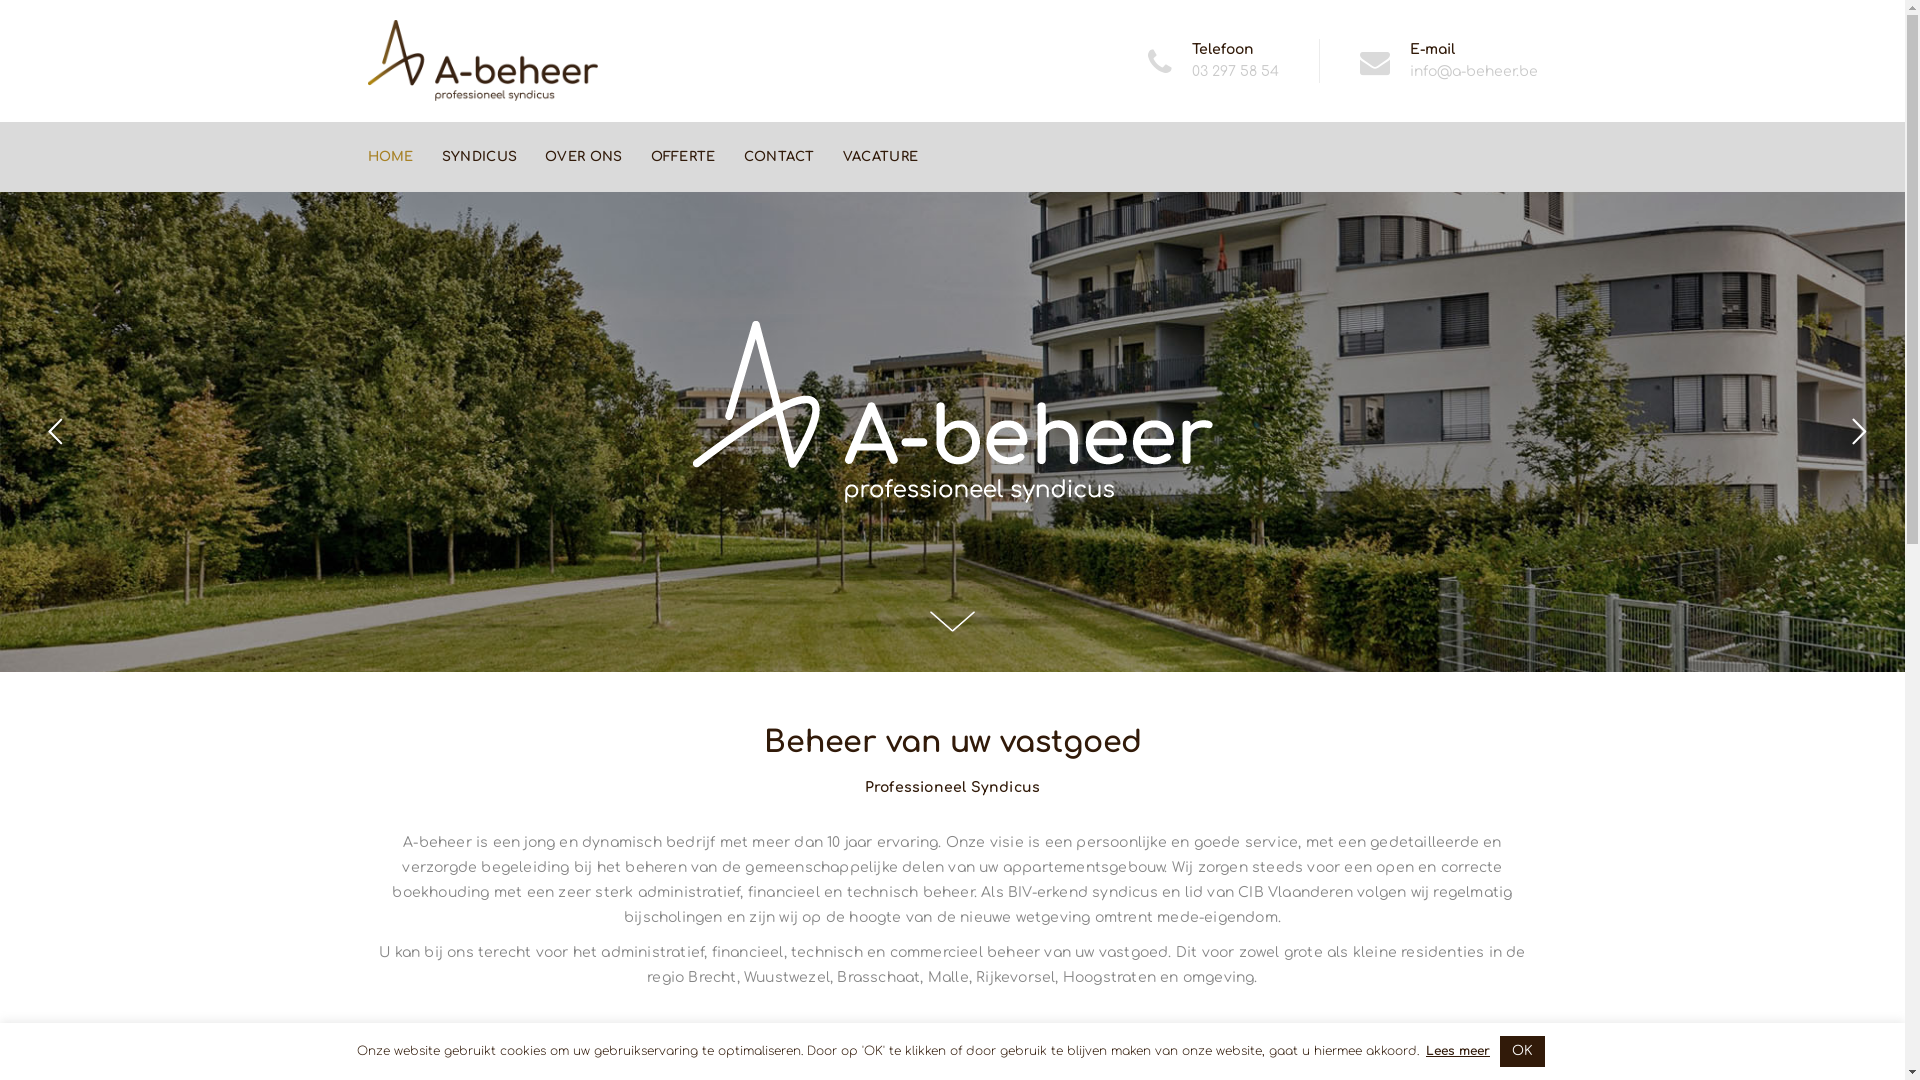 The width and height of the screenshot is (1920, 1080). What do you see at coordinates (480, 157) in the screenshot?
I see `SYNDICUS` at bounding box center [480, 157].